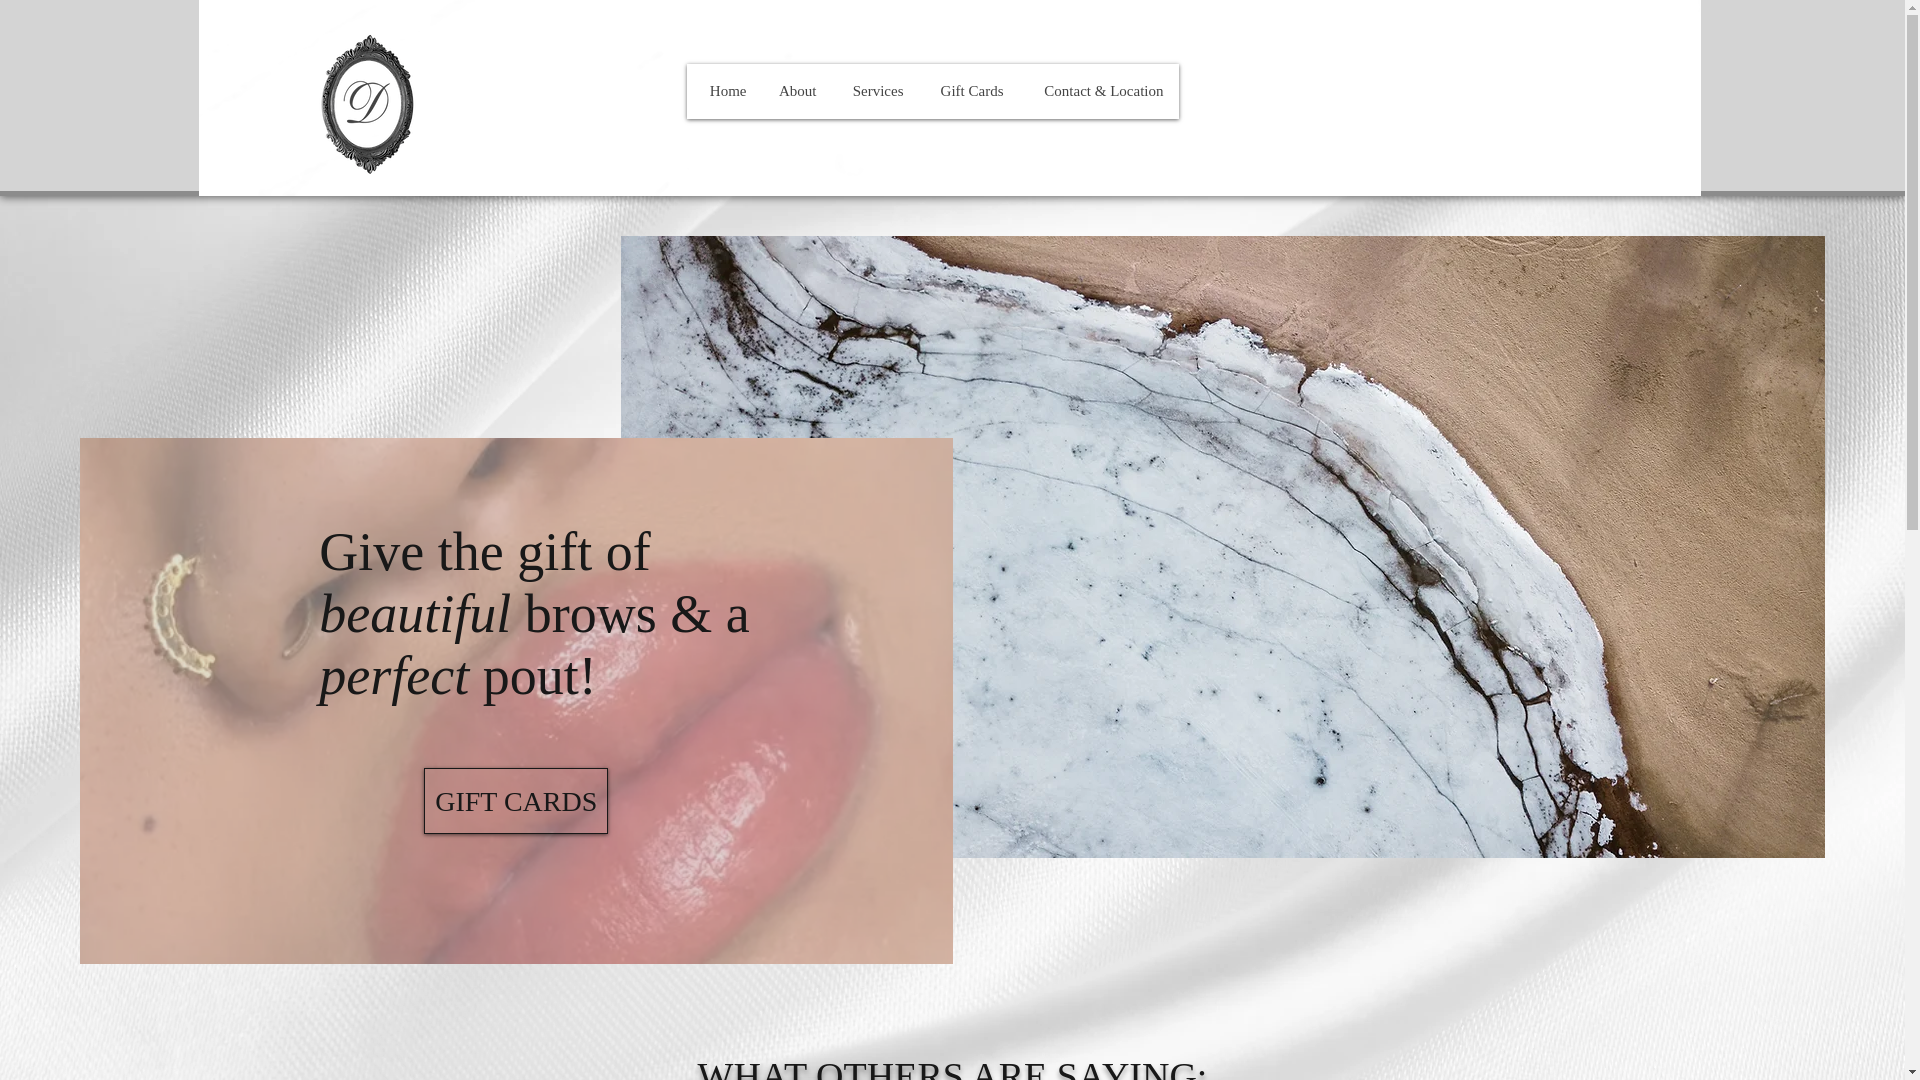 Image resolution: width=1920 pixels, height=1080 pixels. Describe the element at coordinates (724, 90) in the screenshot. I see `Home` at that location.